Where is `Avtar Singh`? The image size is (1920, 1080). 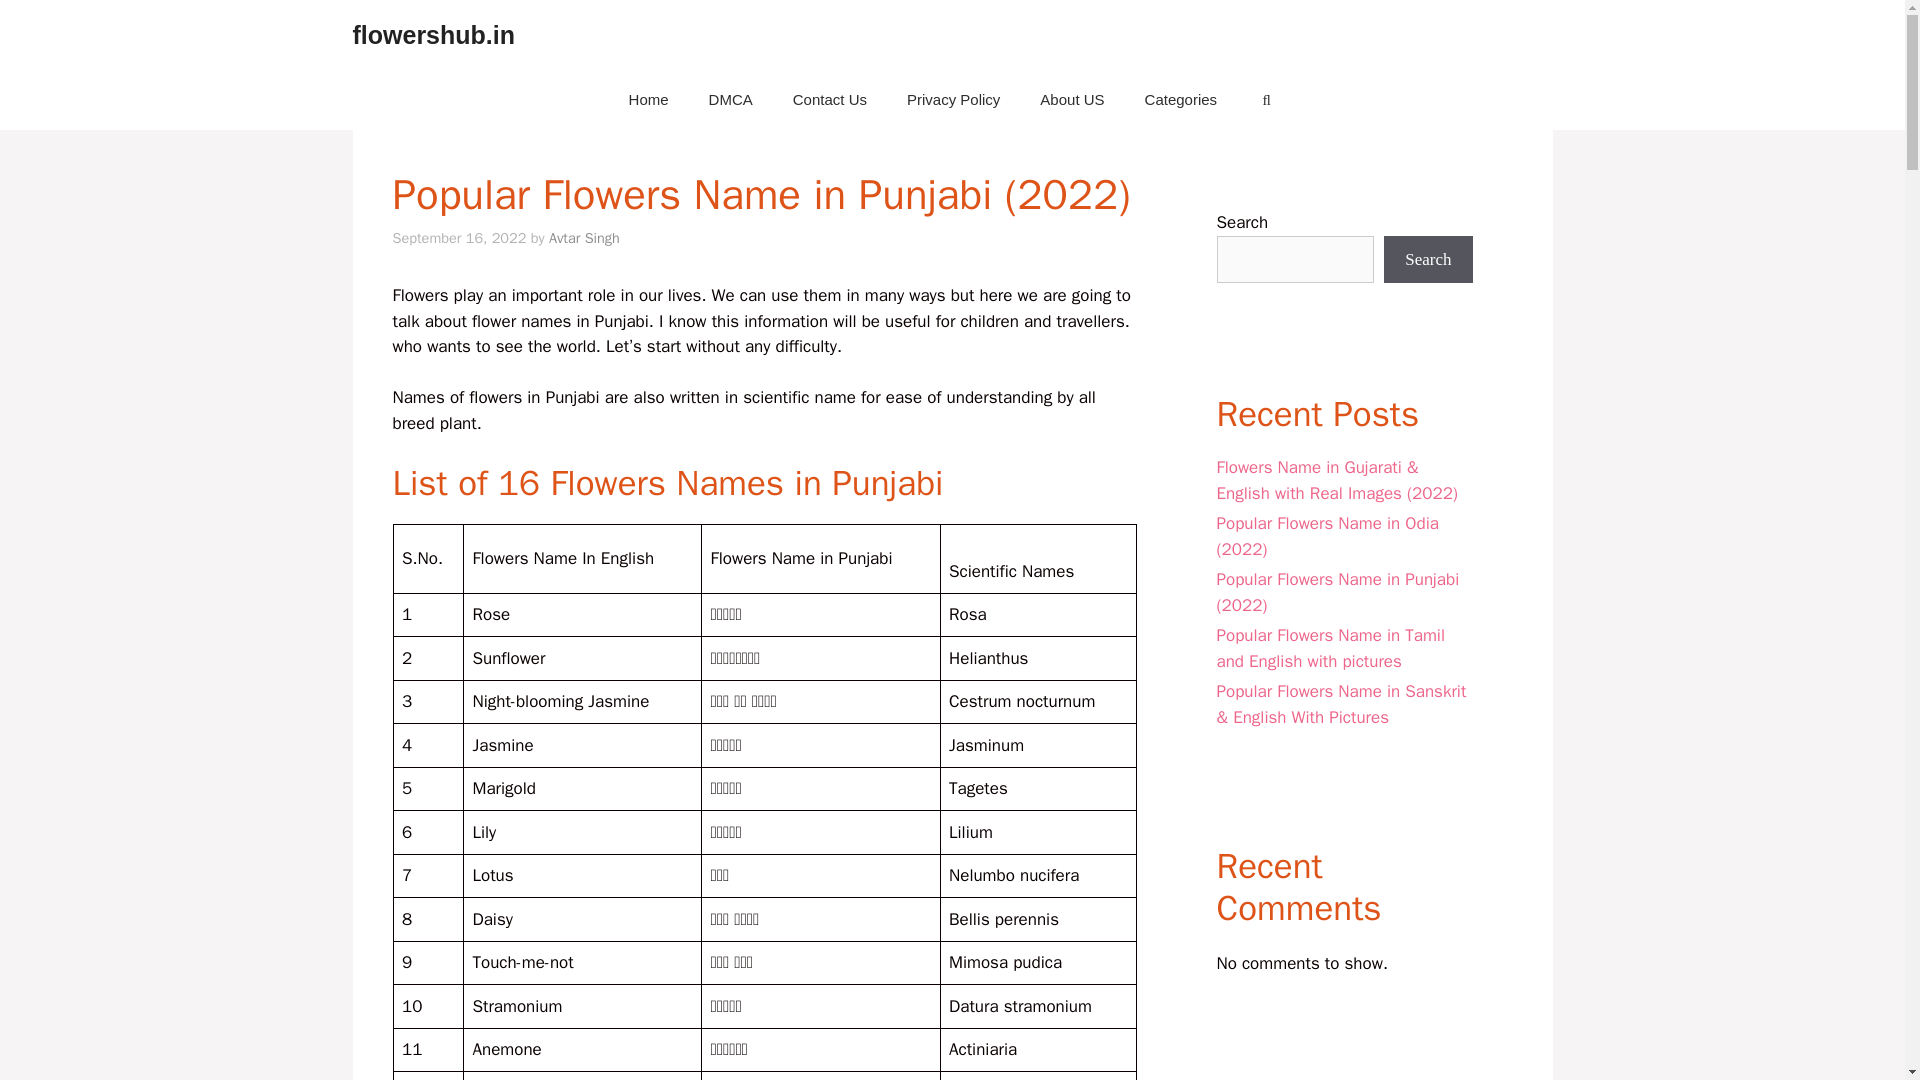
Avtar Singh is located at coordinates (584, 238).